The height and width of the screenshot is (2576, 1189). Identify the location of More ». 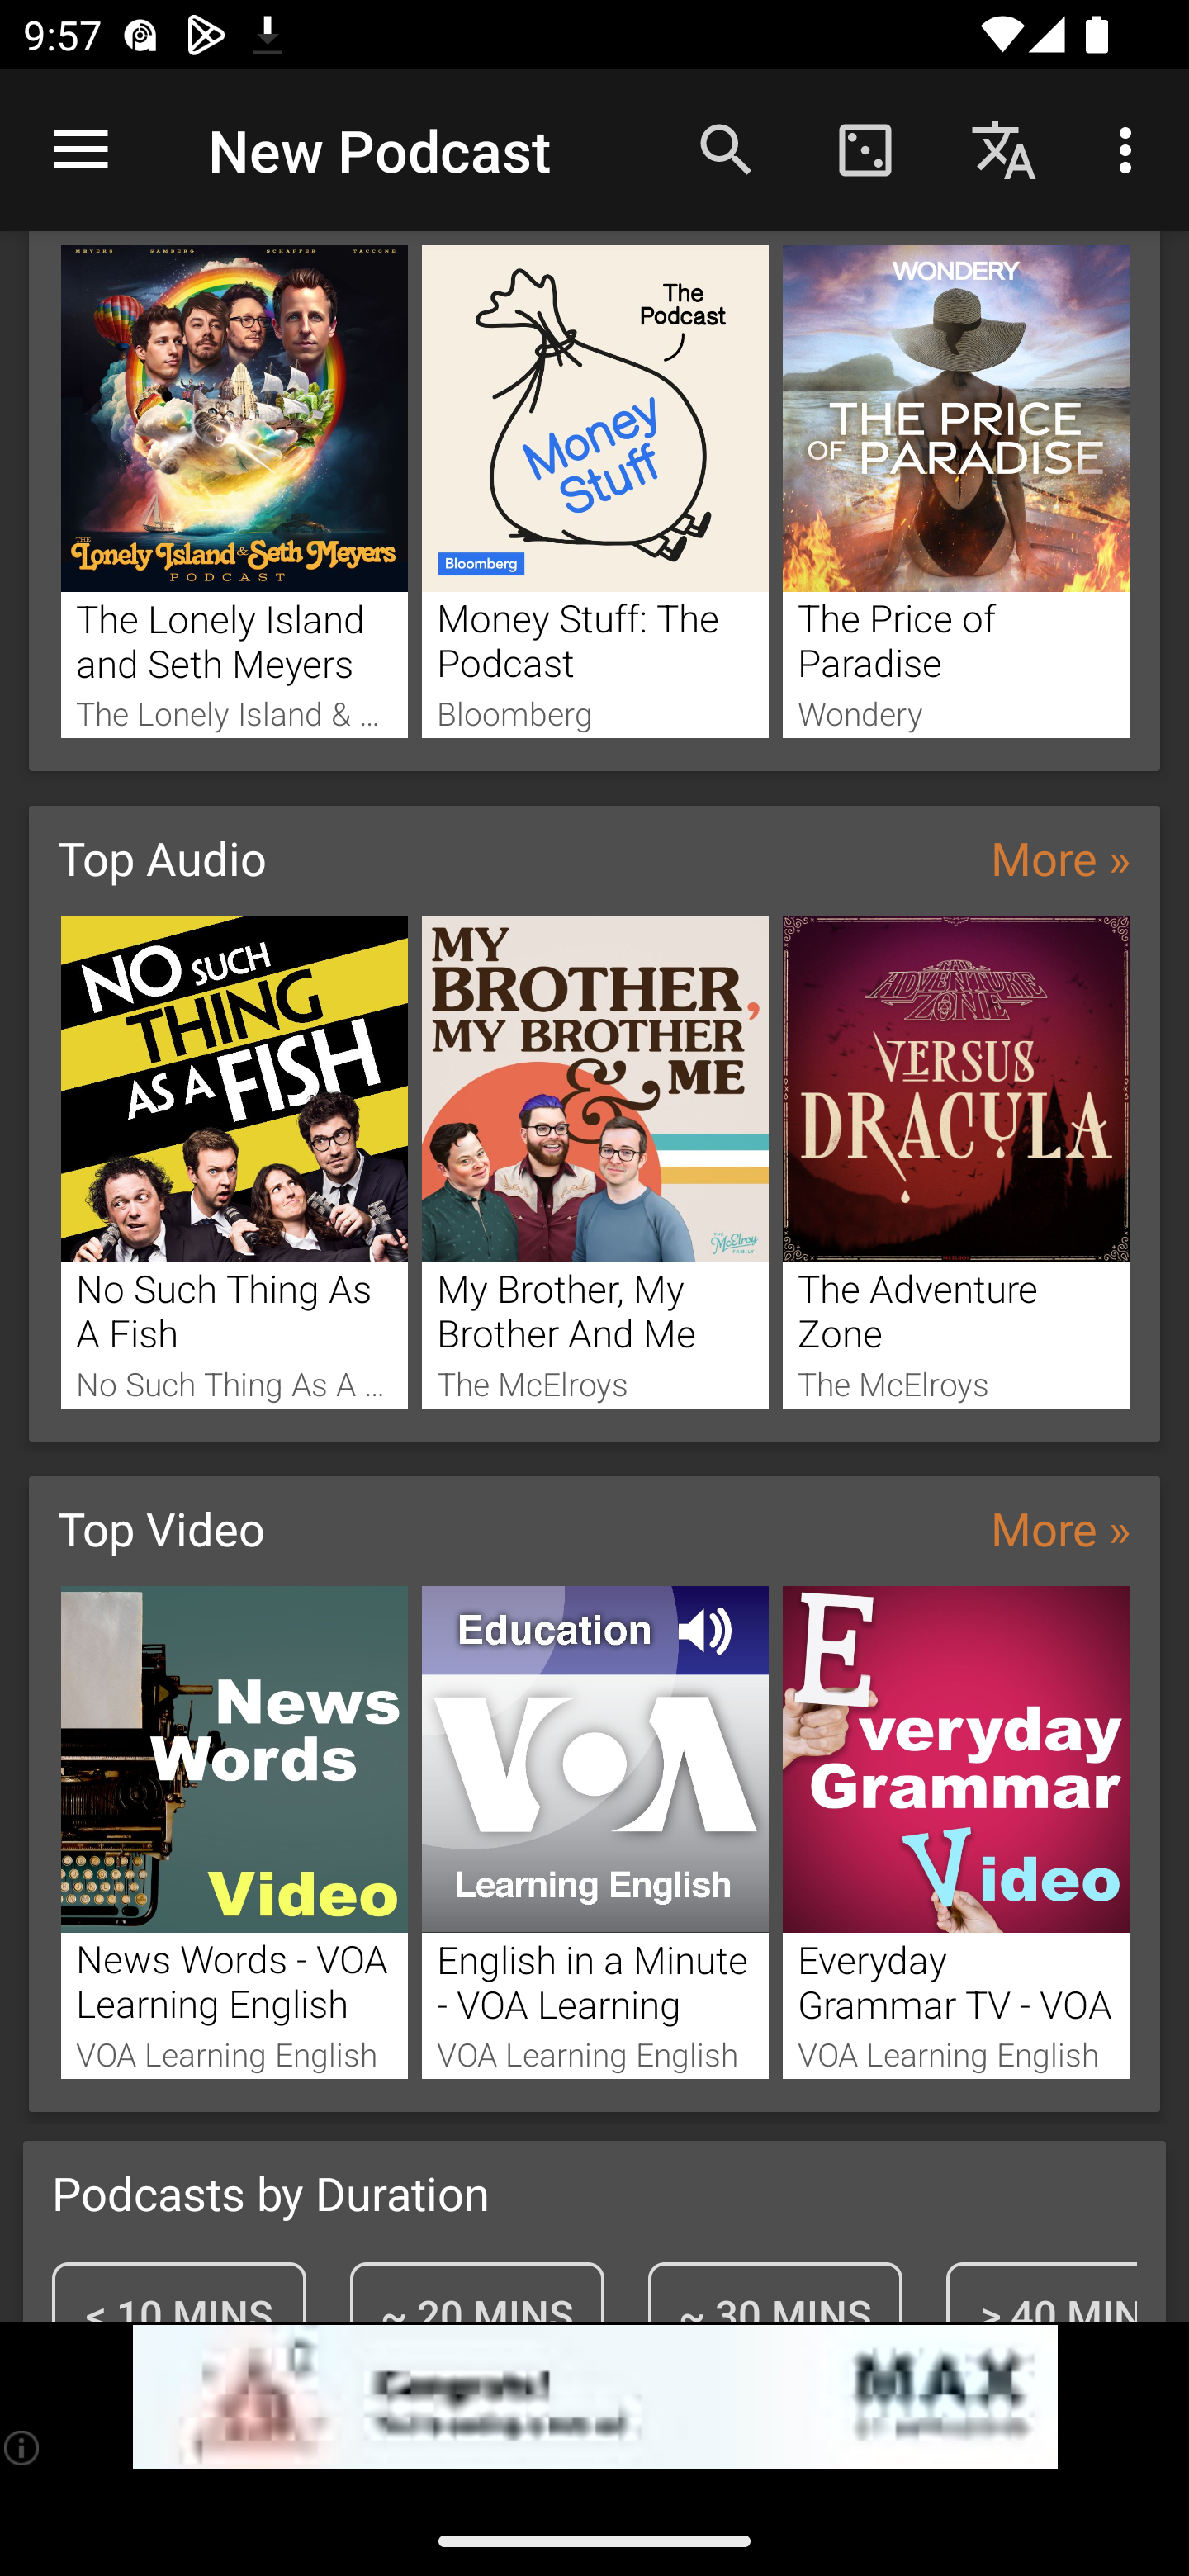
(1060, 1527).